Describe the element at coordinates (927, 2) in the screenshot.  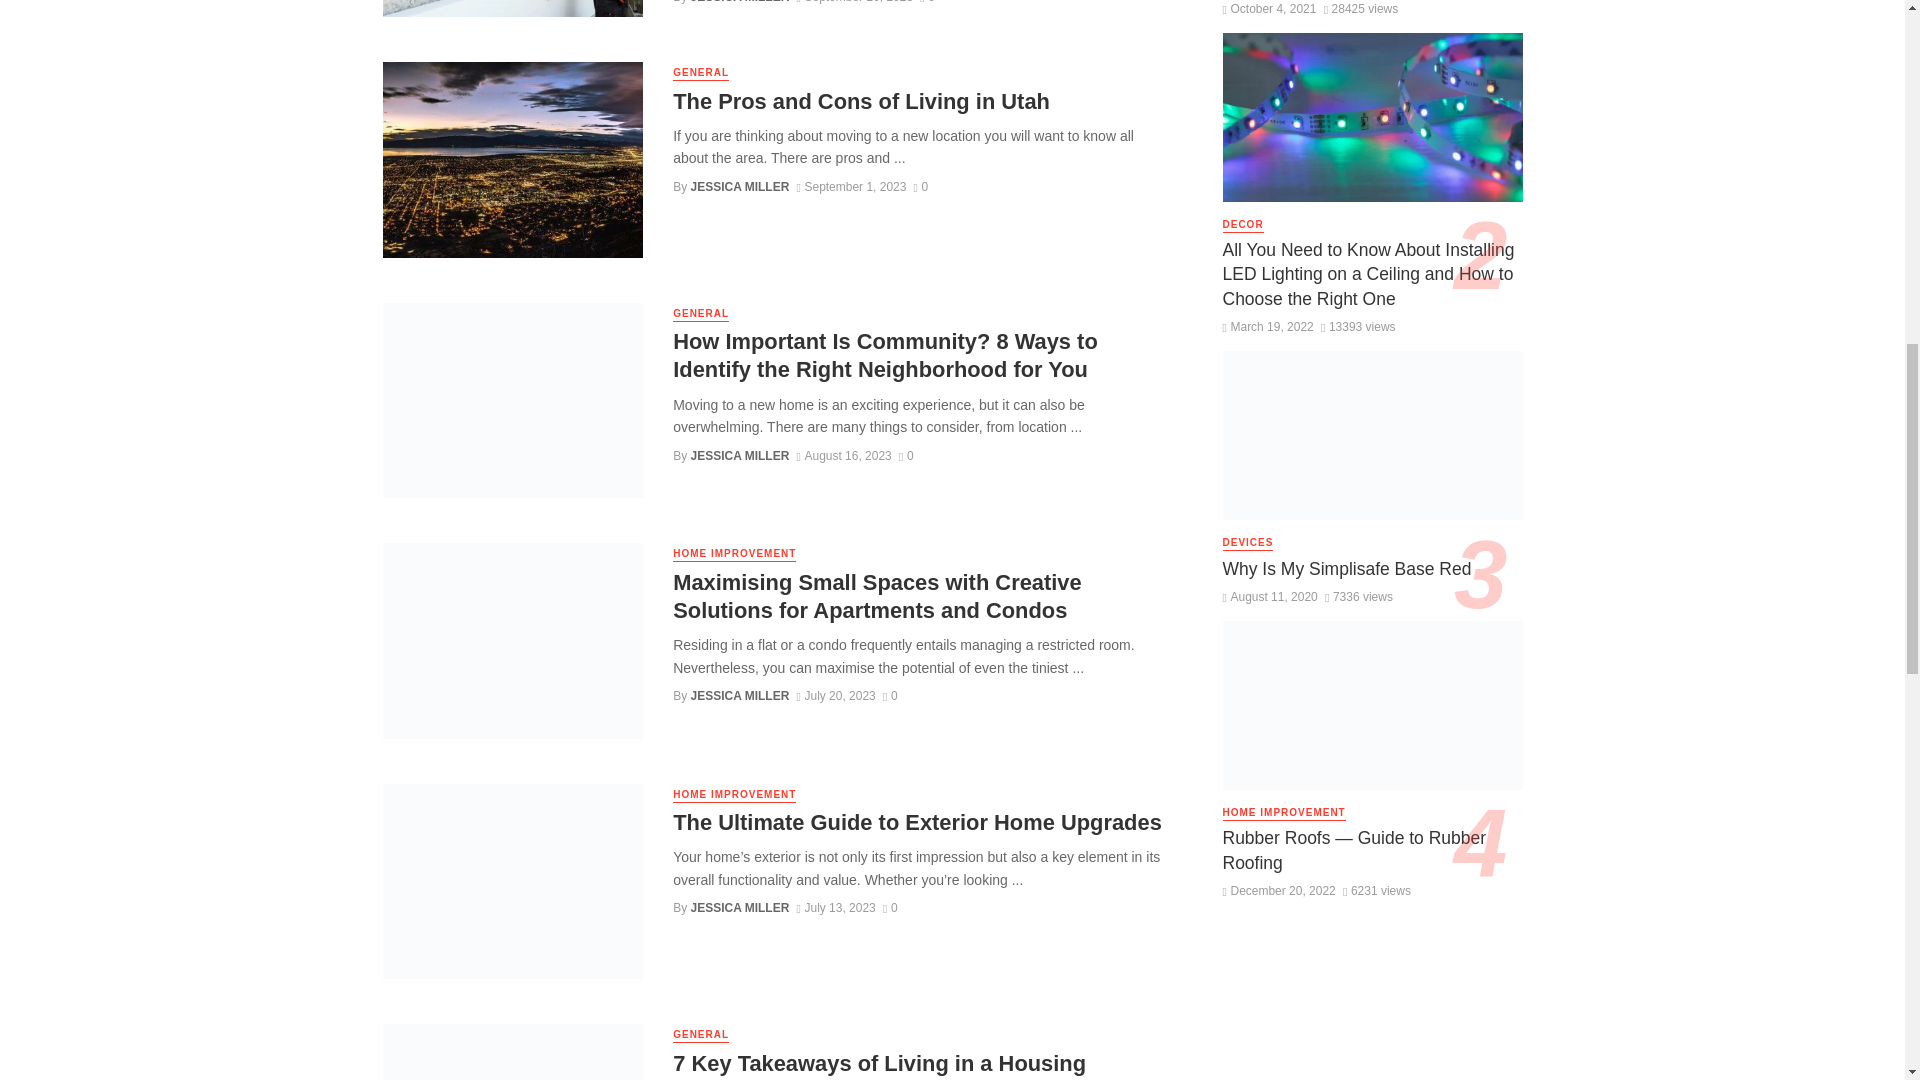
I see `0` at that location.